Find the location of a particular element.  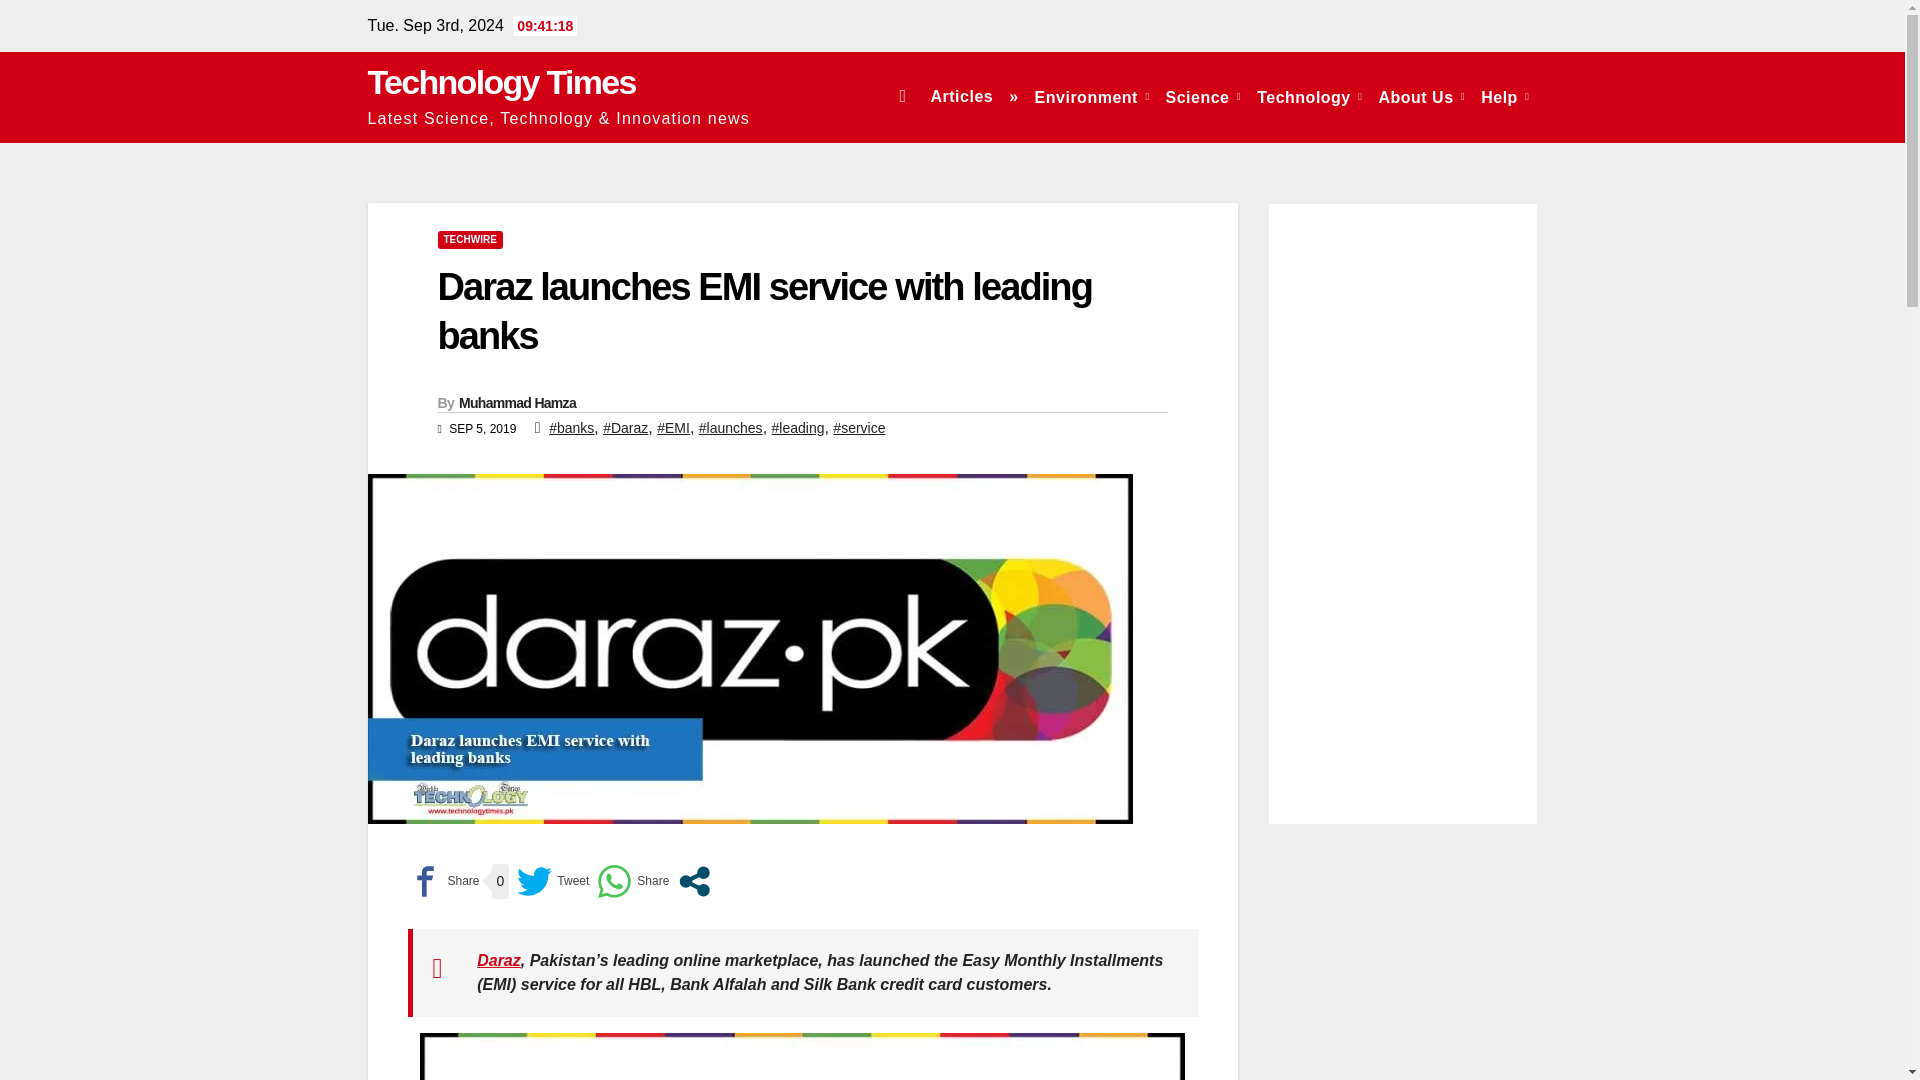

Technology Times is located at coordinates (502, 82).